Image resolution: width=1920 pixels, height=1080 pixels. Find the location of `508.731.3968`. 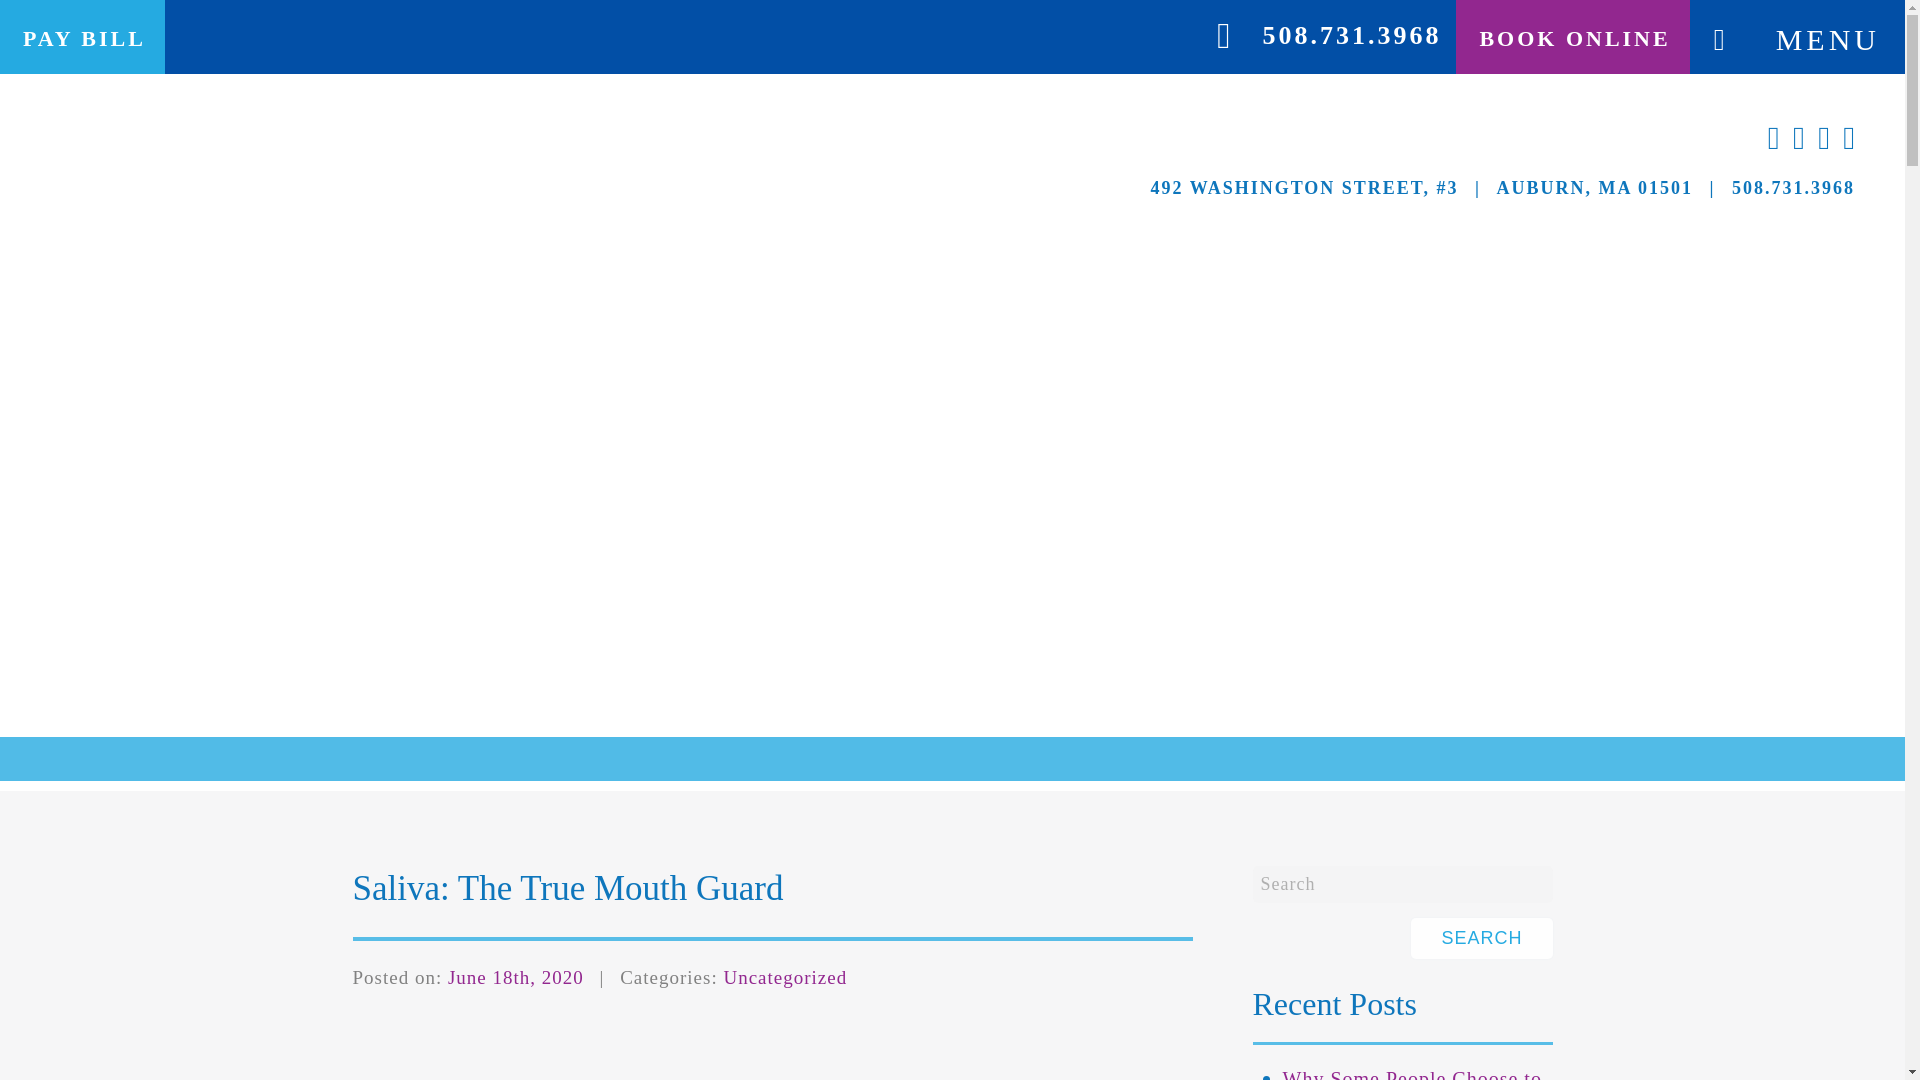

508.731.3968 is located at coordinates (1351, 34).